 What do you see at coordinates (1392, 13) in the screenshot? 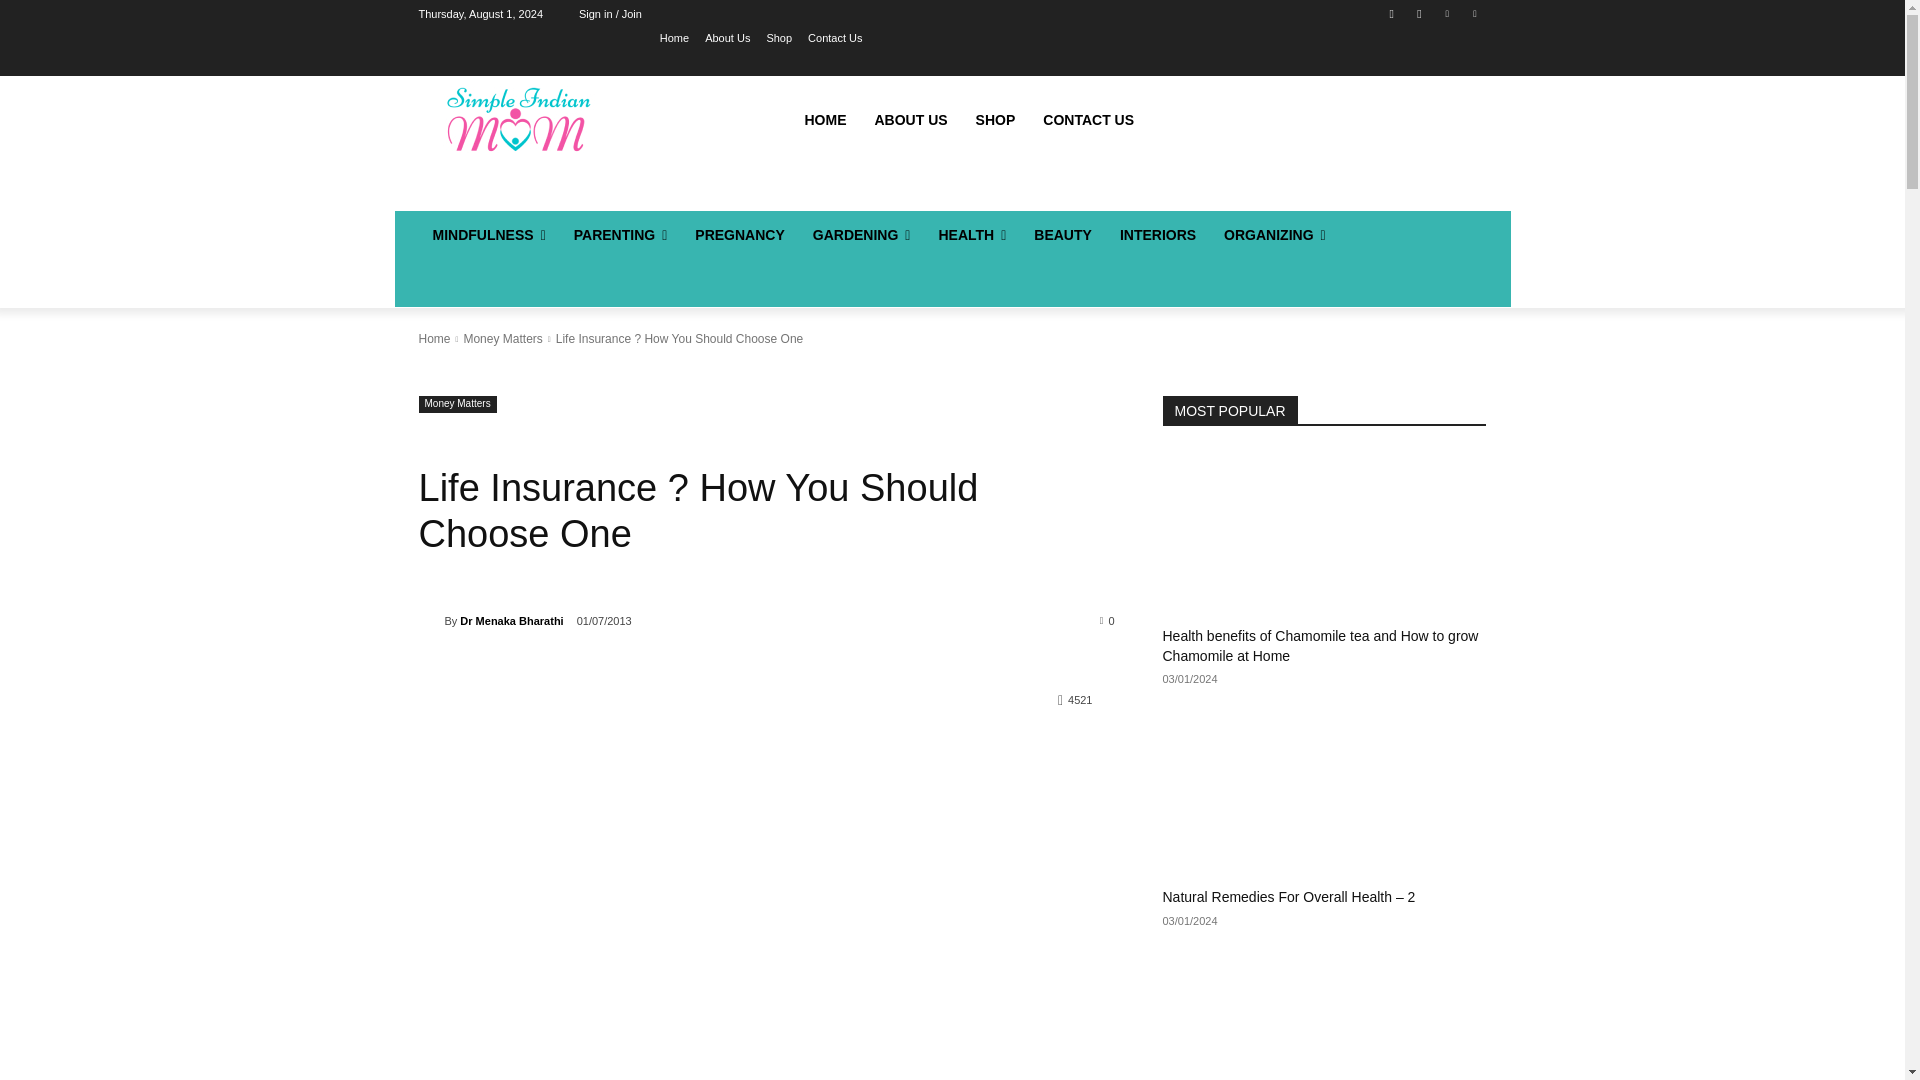
I see `Facebook` at bounding box center [1392, 13].